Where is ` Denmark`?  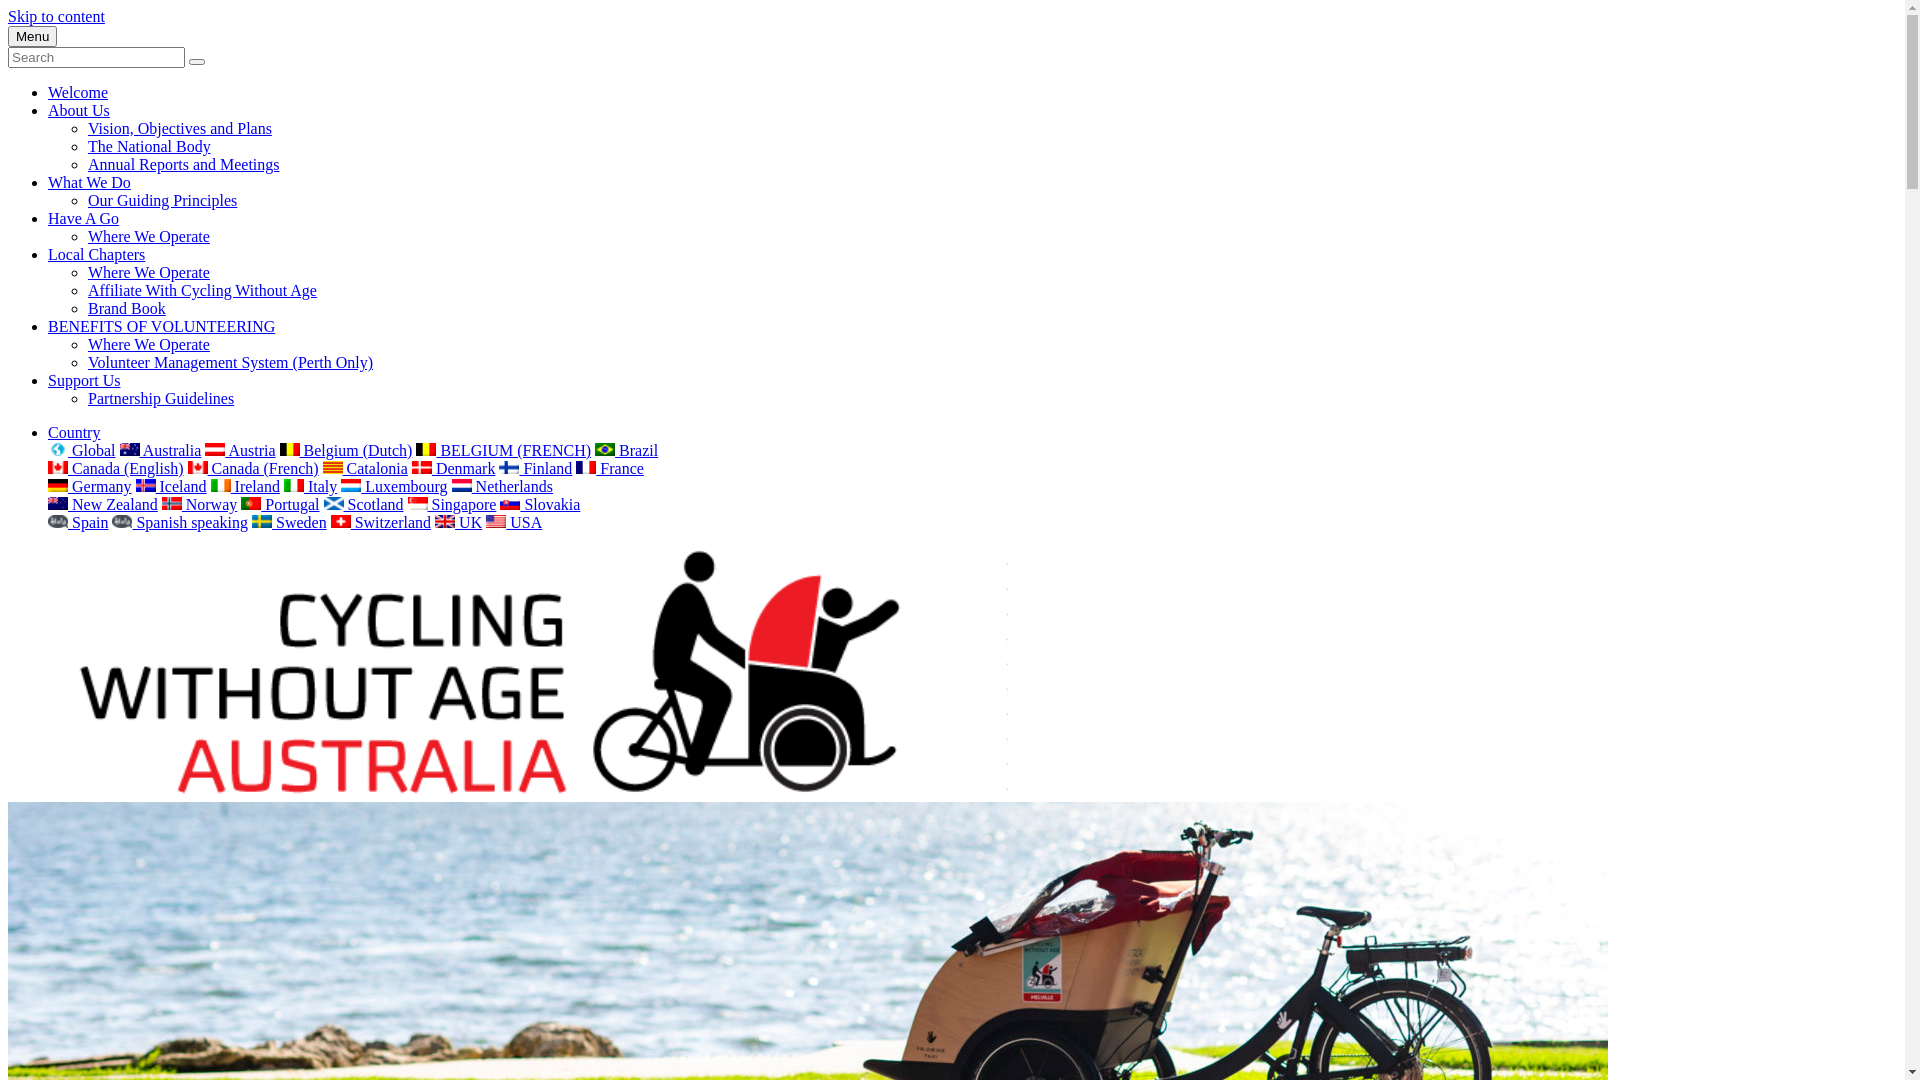  Denmark is located at coordinates (454, 468).